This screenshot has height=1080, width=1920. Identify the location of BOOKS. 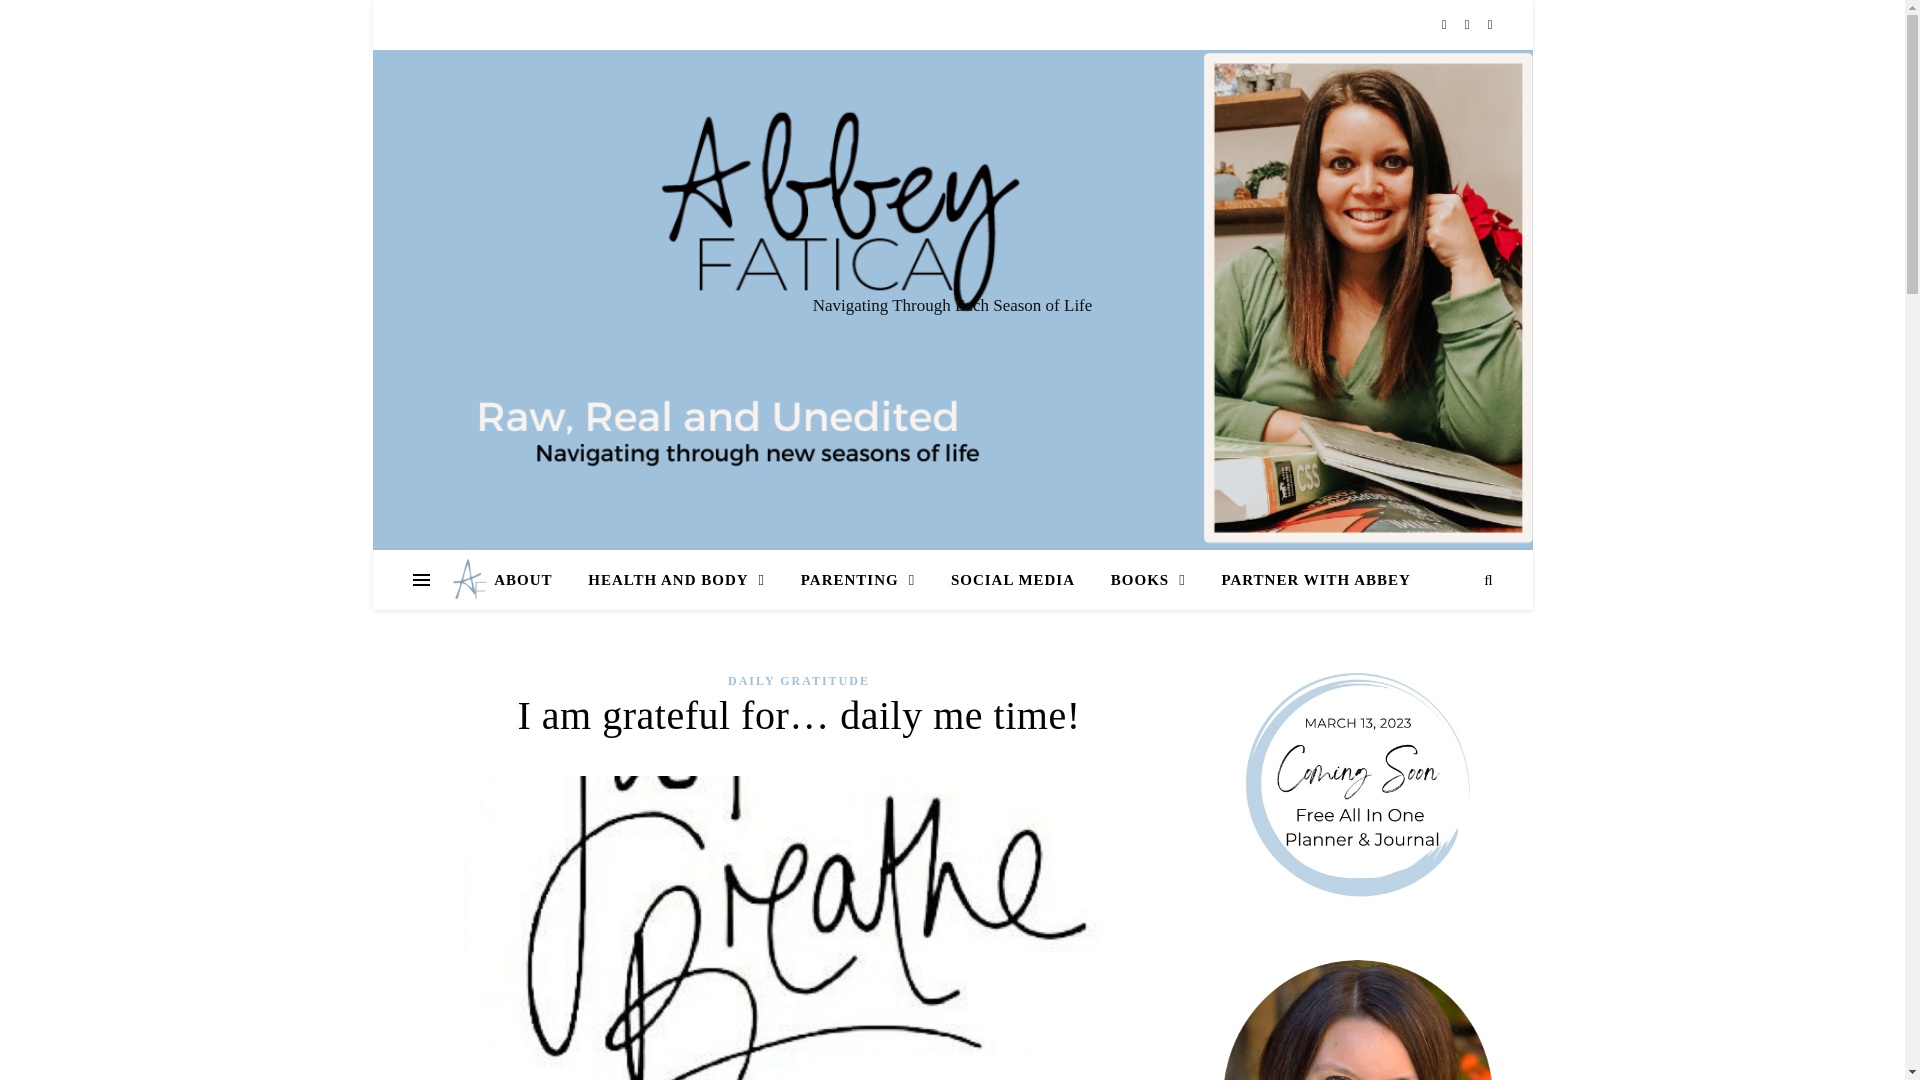
(1148, 580).